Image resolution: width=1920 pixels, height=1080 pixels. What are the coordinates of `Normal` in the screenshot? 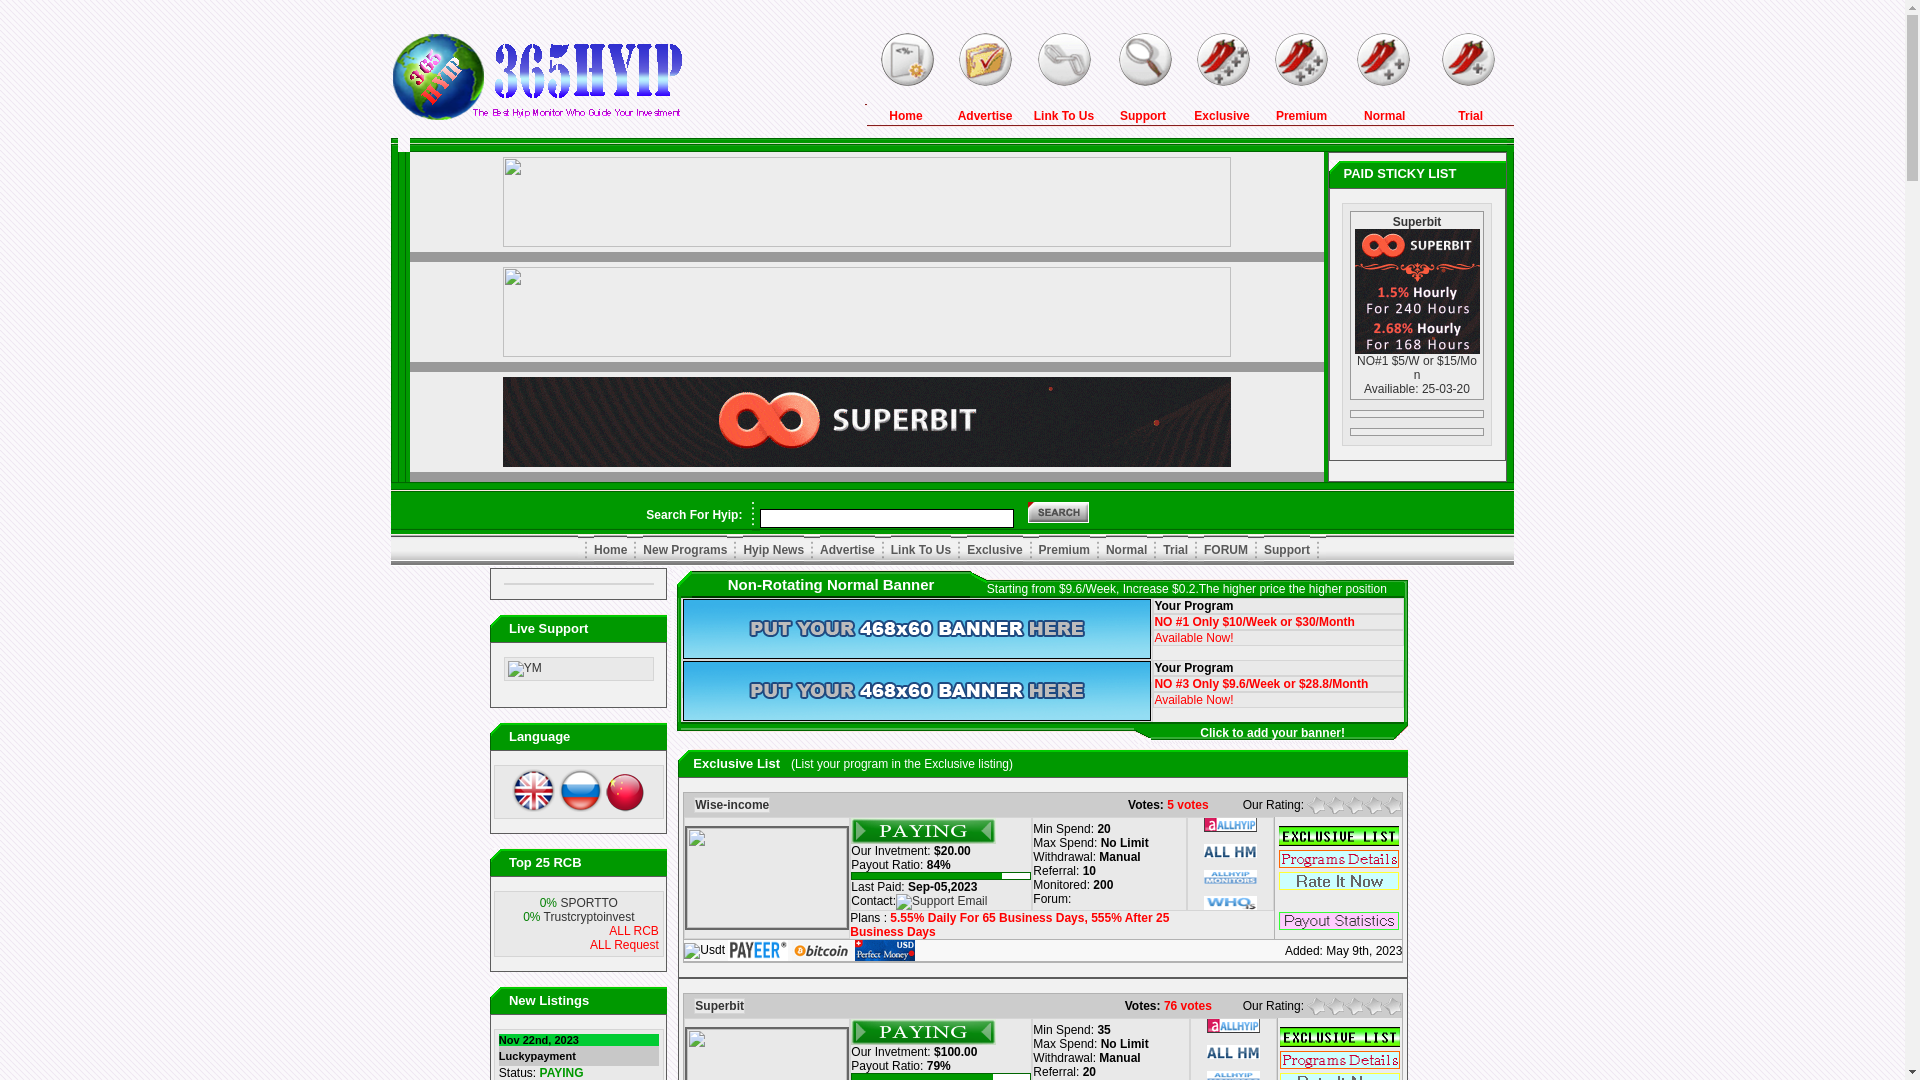 It's located at (1126, 550).